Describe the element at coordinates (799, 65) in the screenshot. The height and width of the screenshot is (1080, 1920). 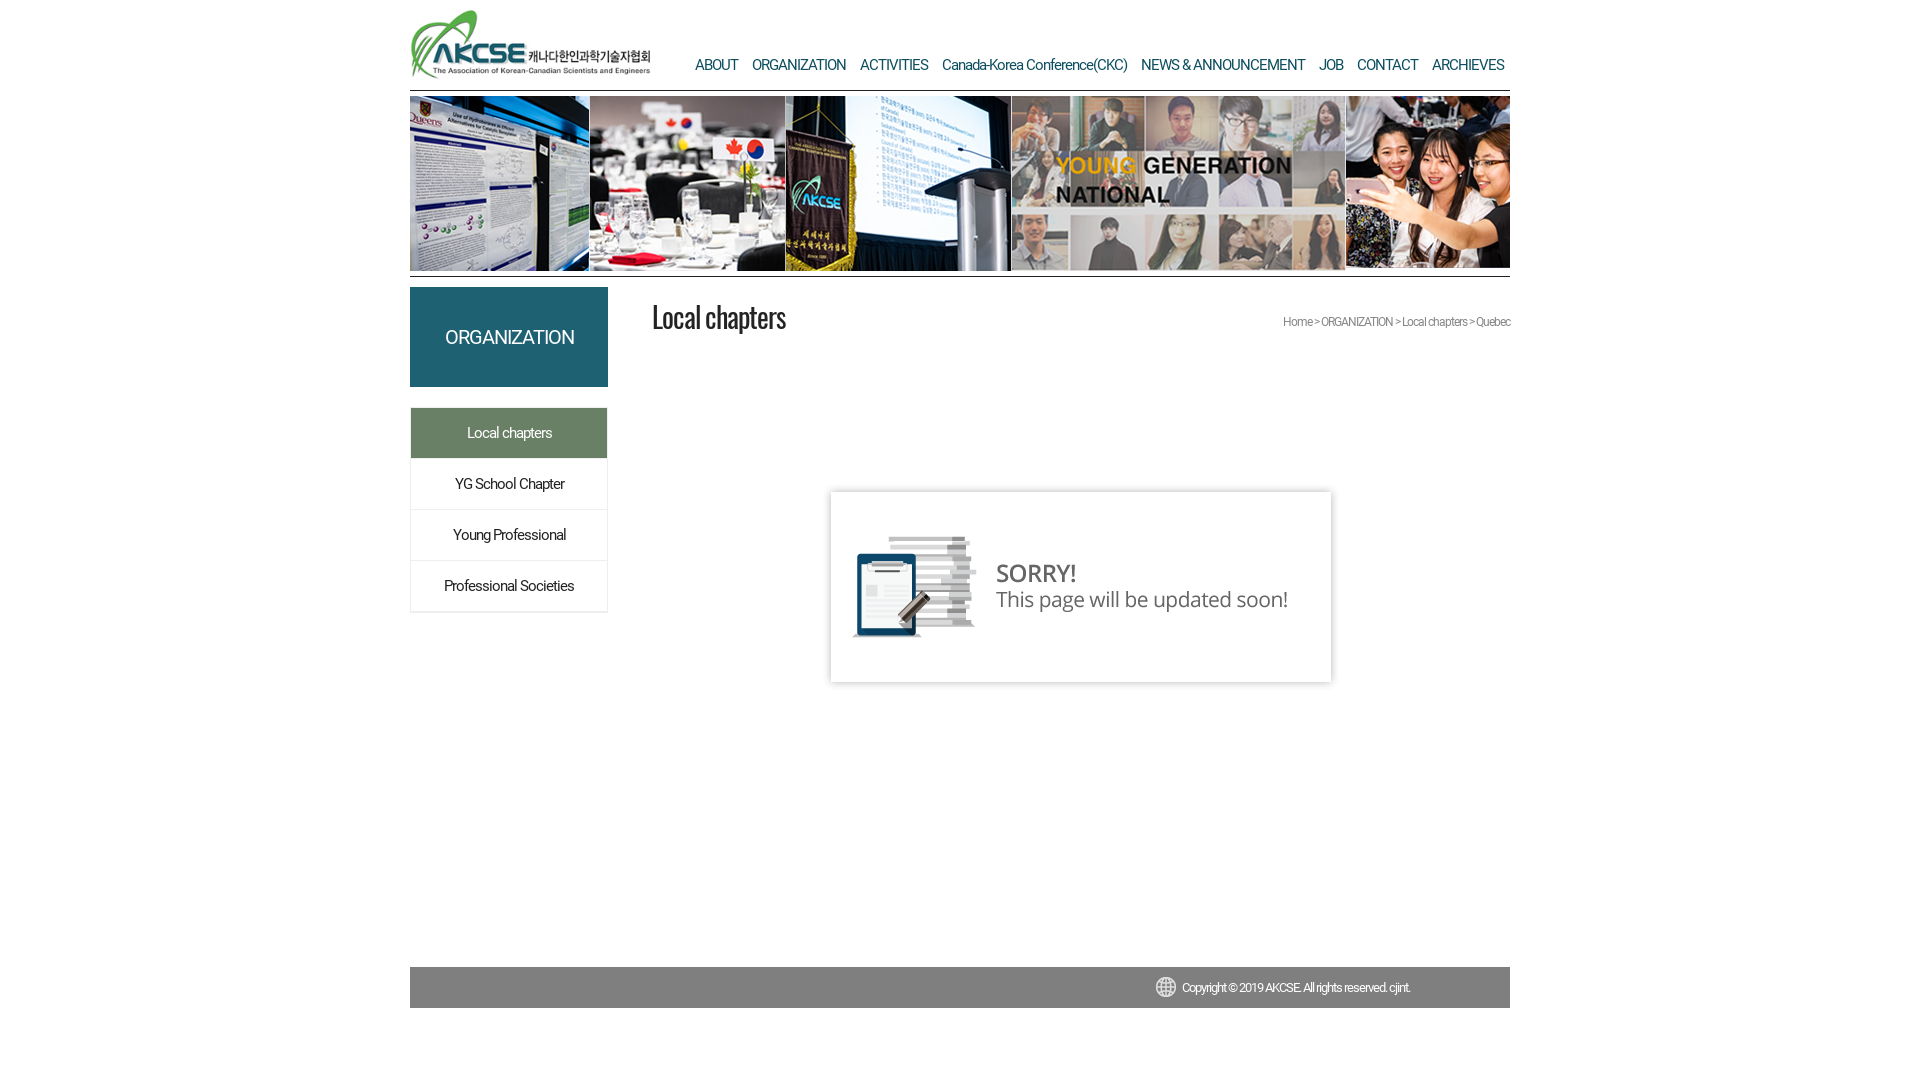
I see `ORGANIZATION` at that location.